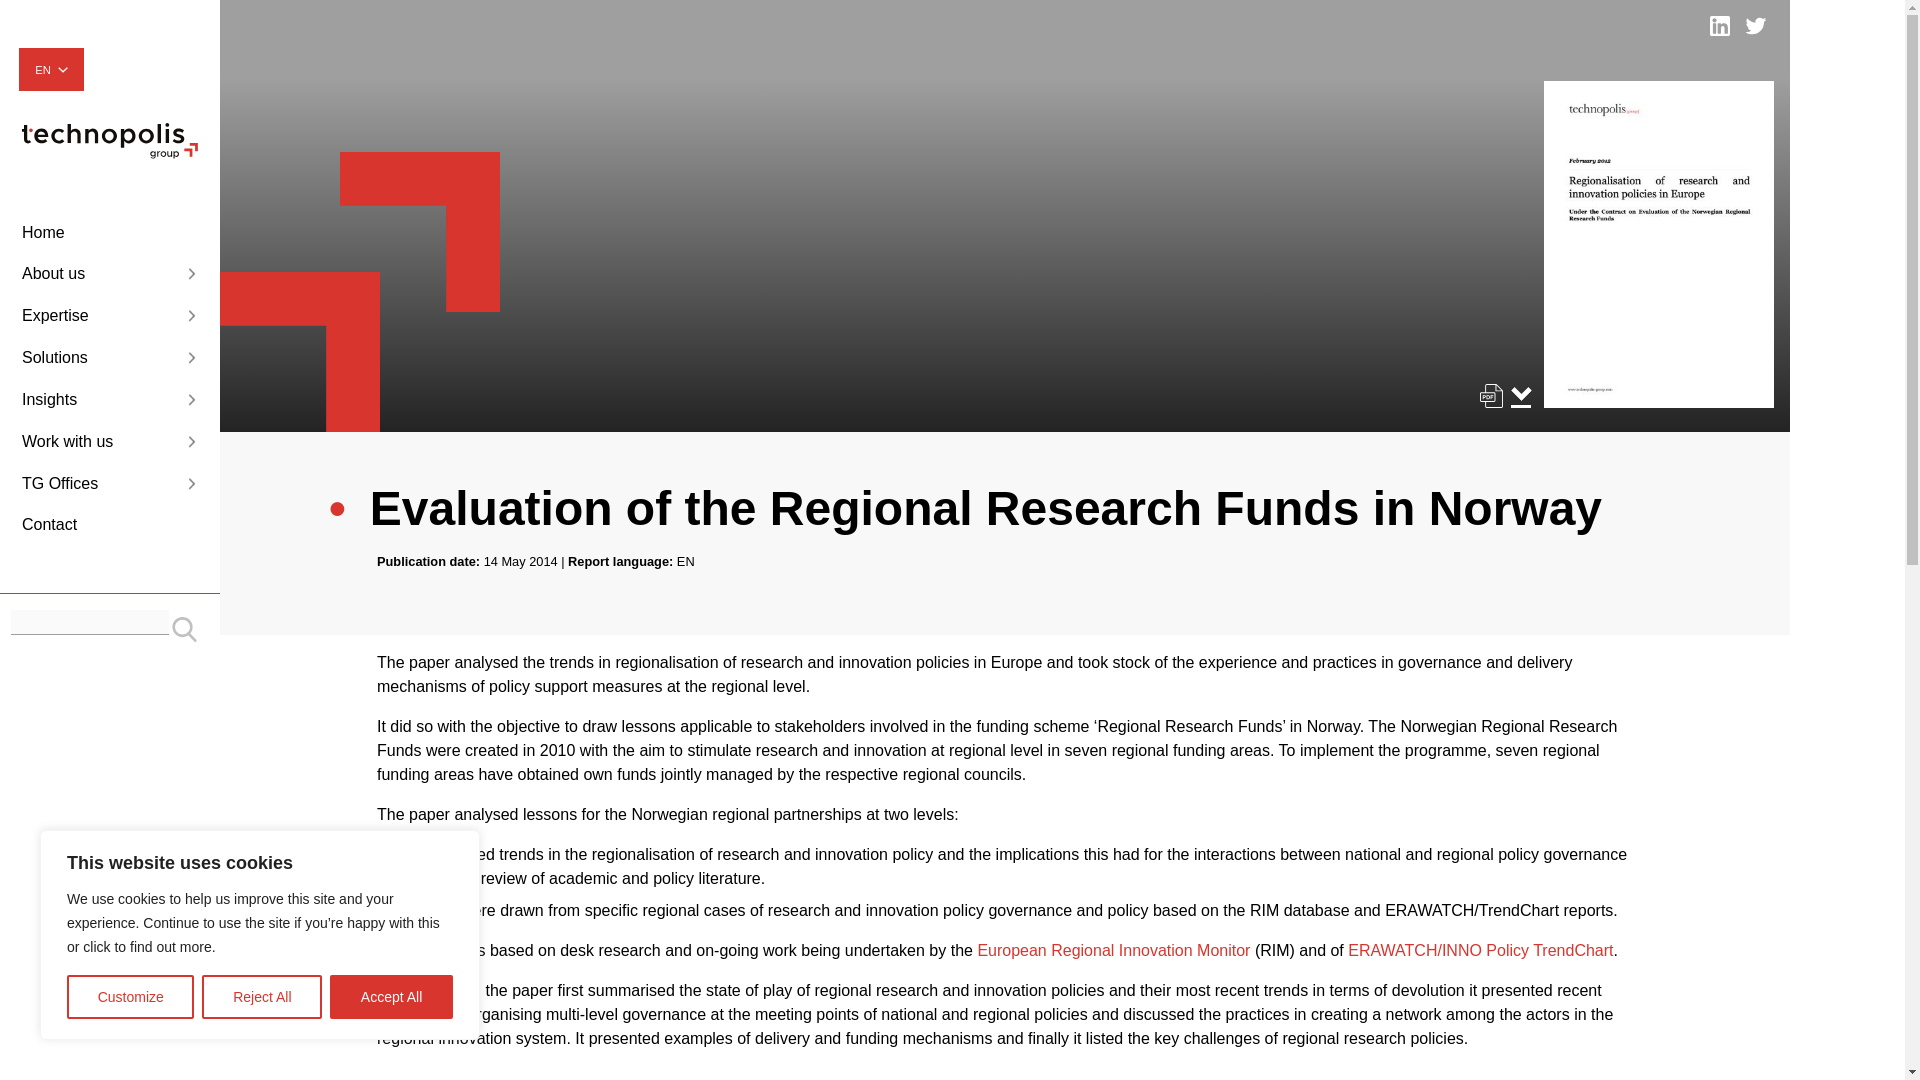 This screenshot has height=1080, width=1920. Describe the element at coordinates (109, 140) in the screenshot. I see `Technopolis Group` at that location.